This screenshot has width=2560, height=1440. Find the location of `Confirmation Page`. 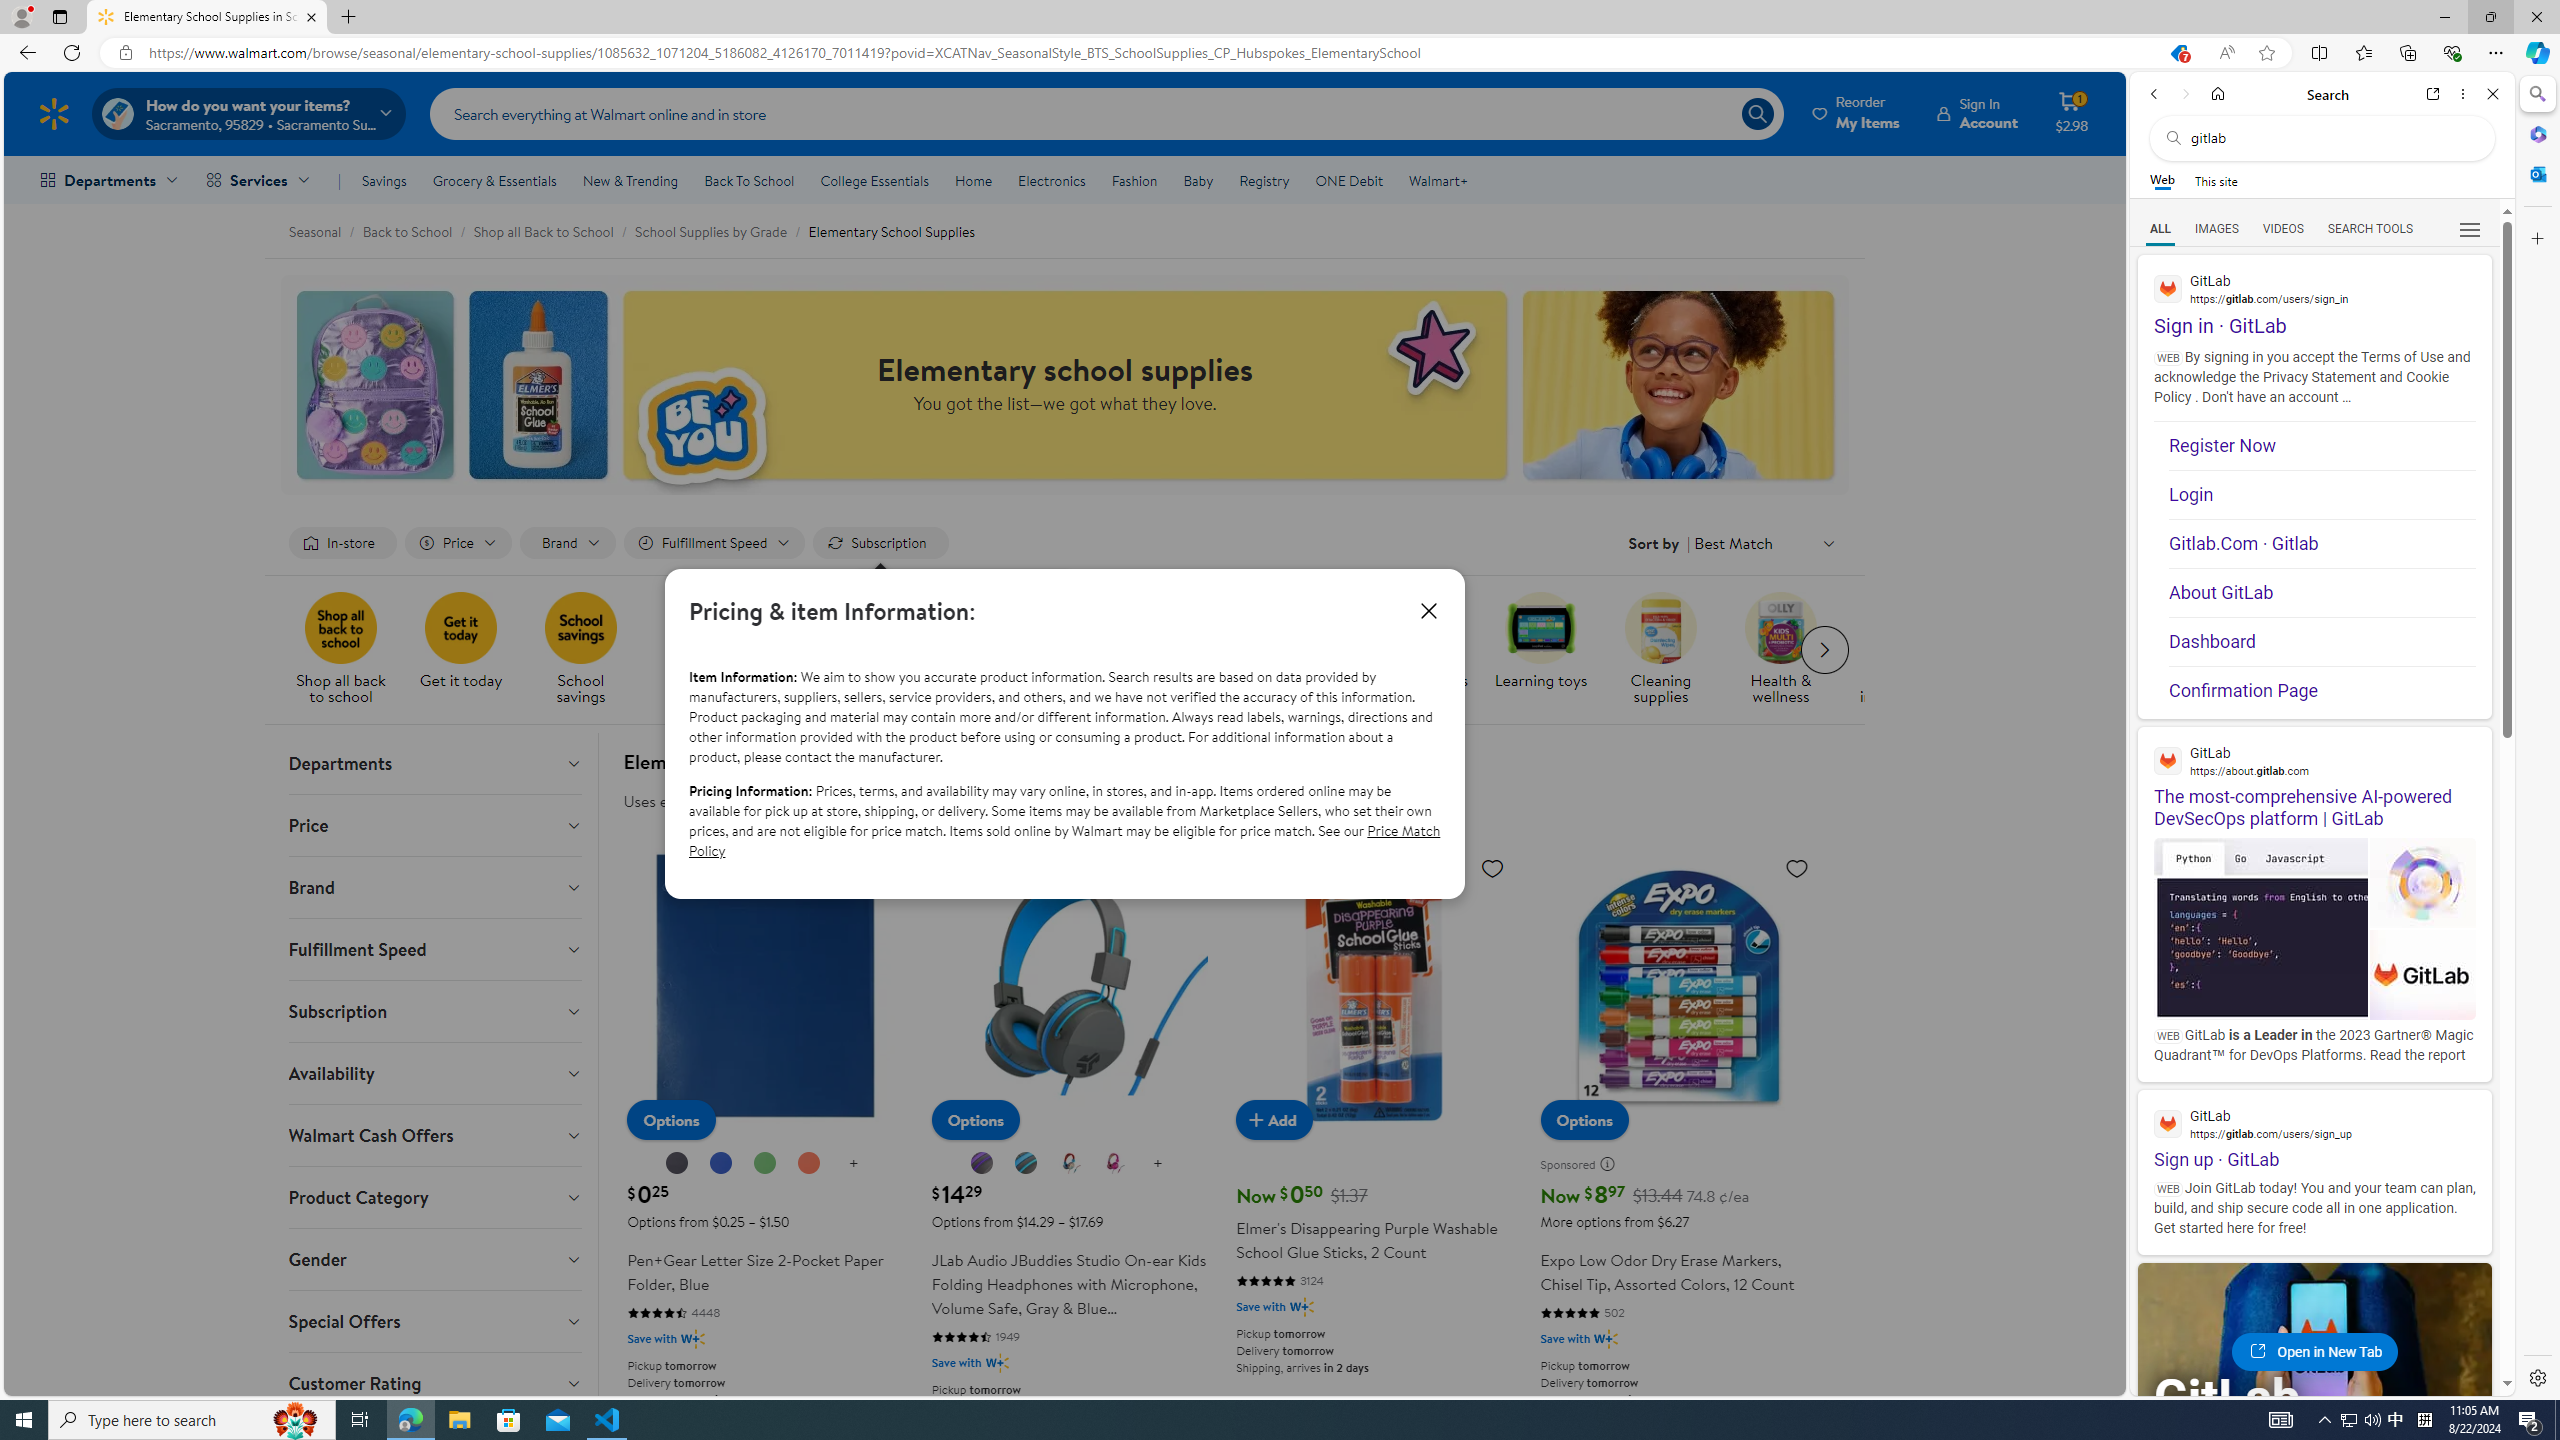

Confirmation Page is located at coordinates (2322, 690).